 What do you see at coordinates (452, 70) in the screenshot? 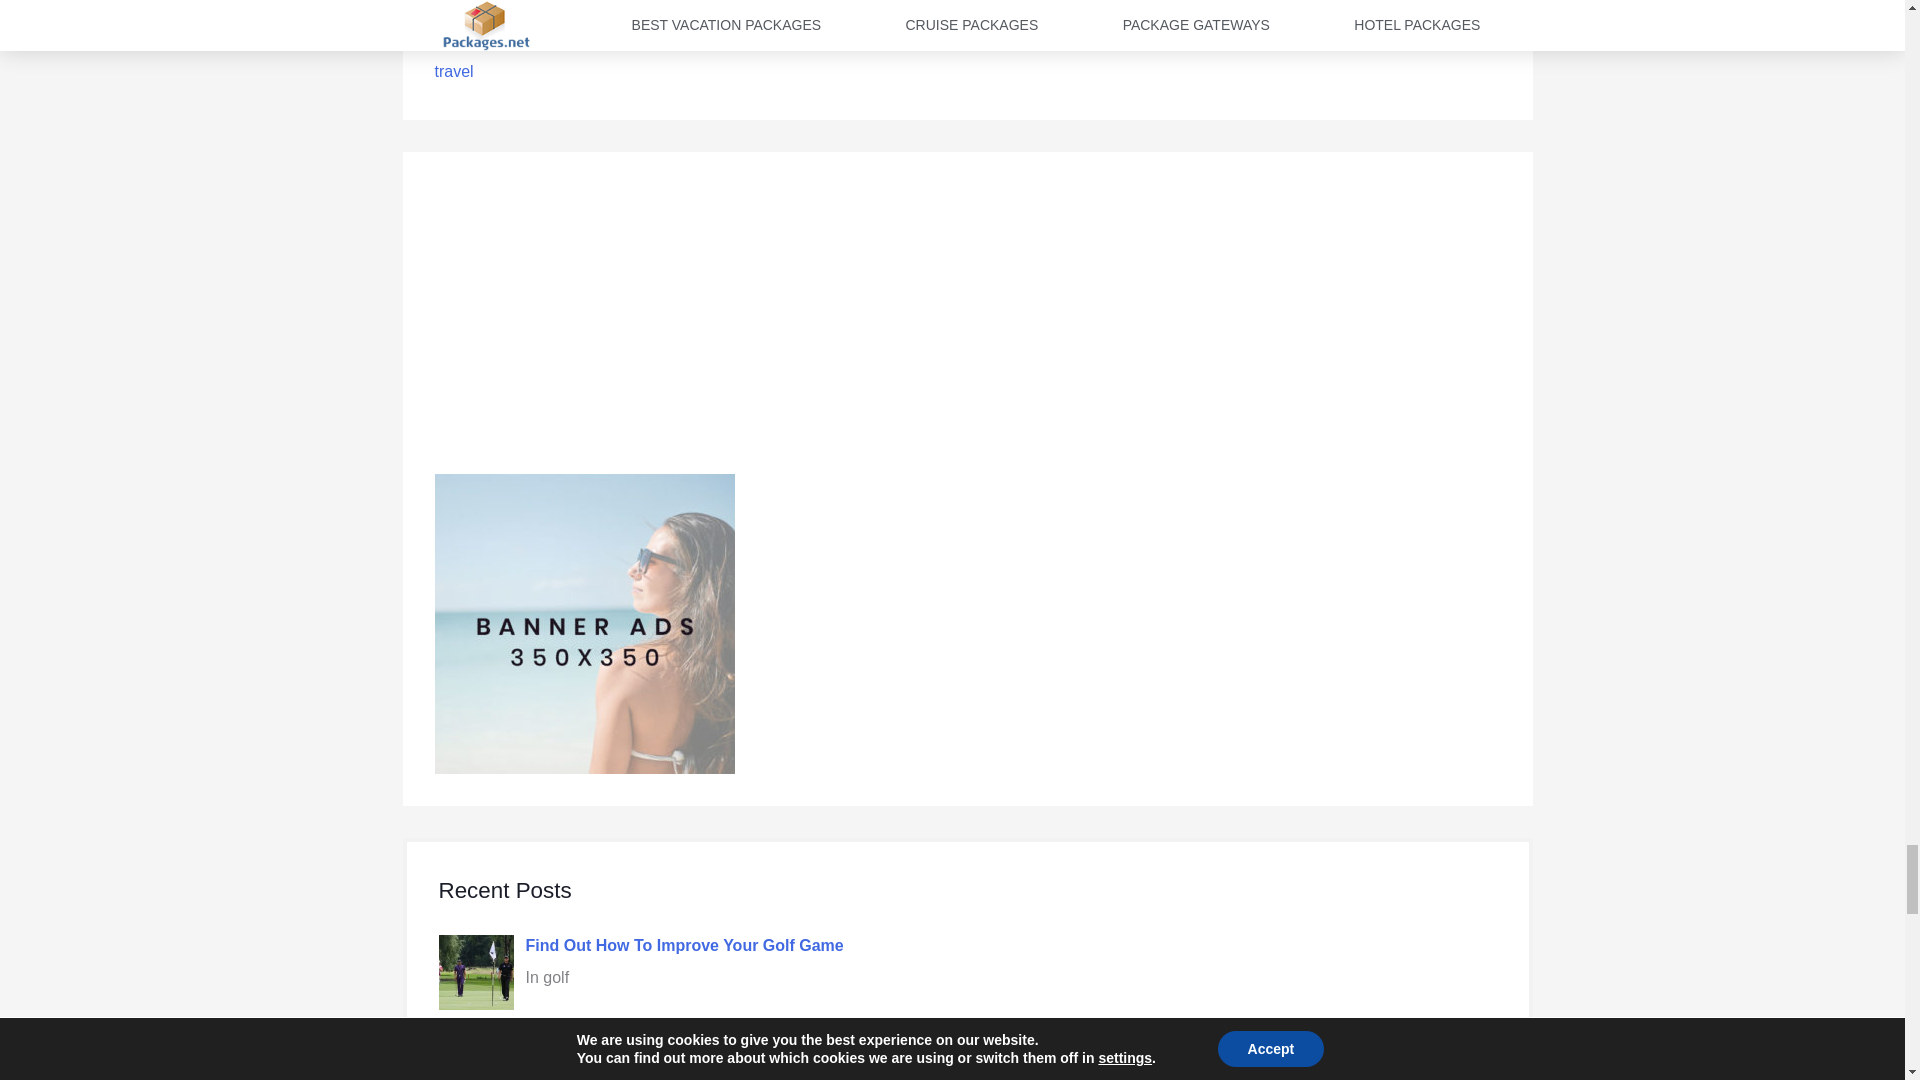
I see `travel` at bounding box center [452, 70].